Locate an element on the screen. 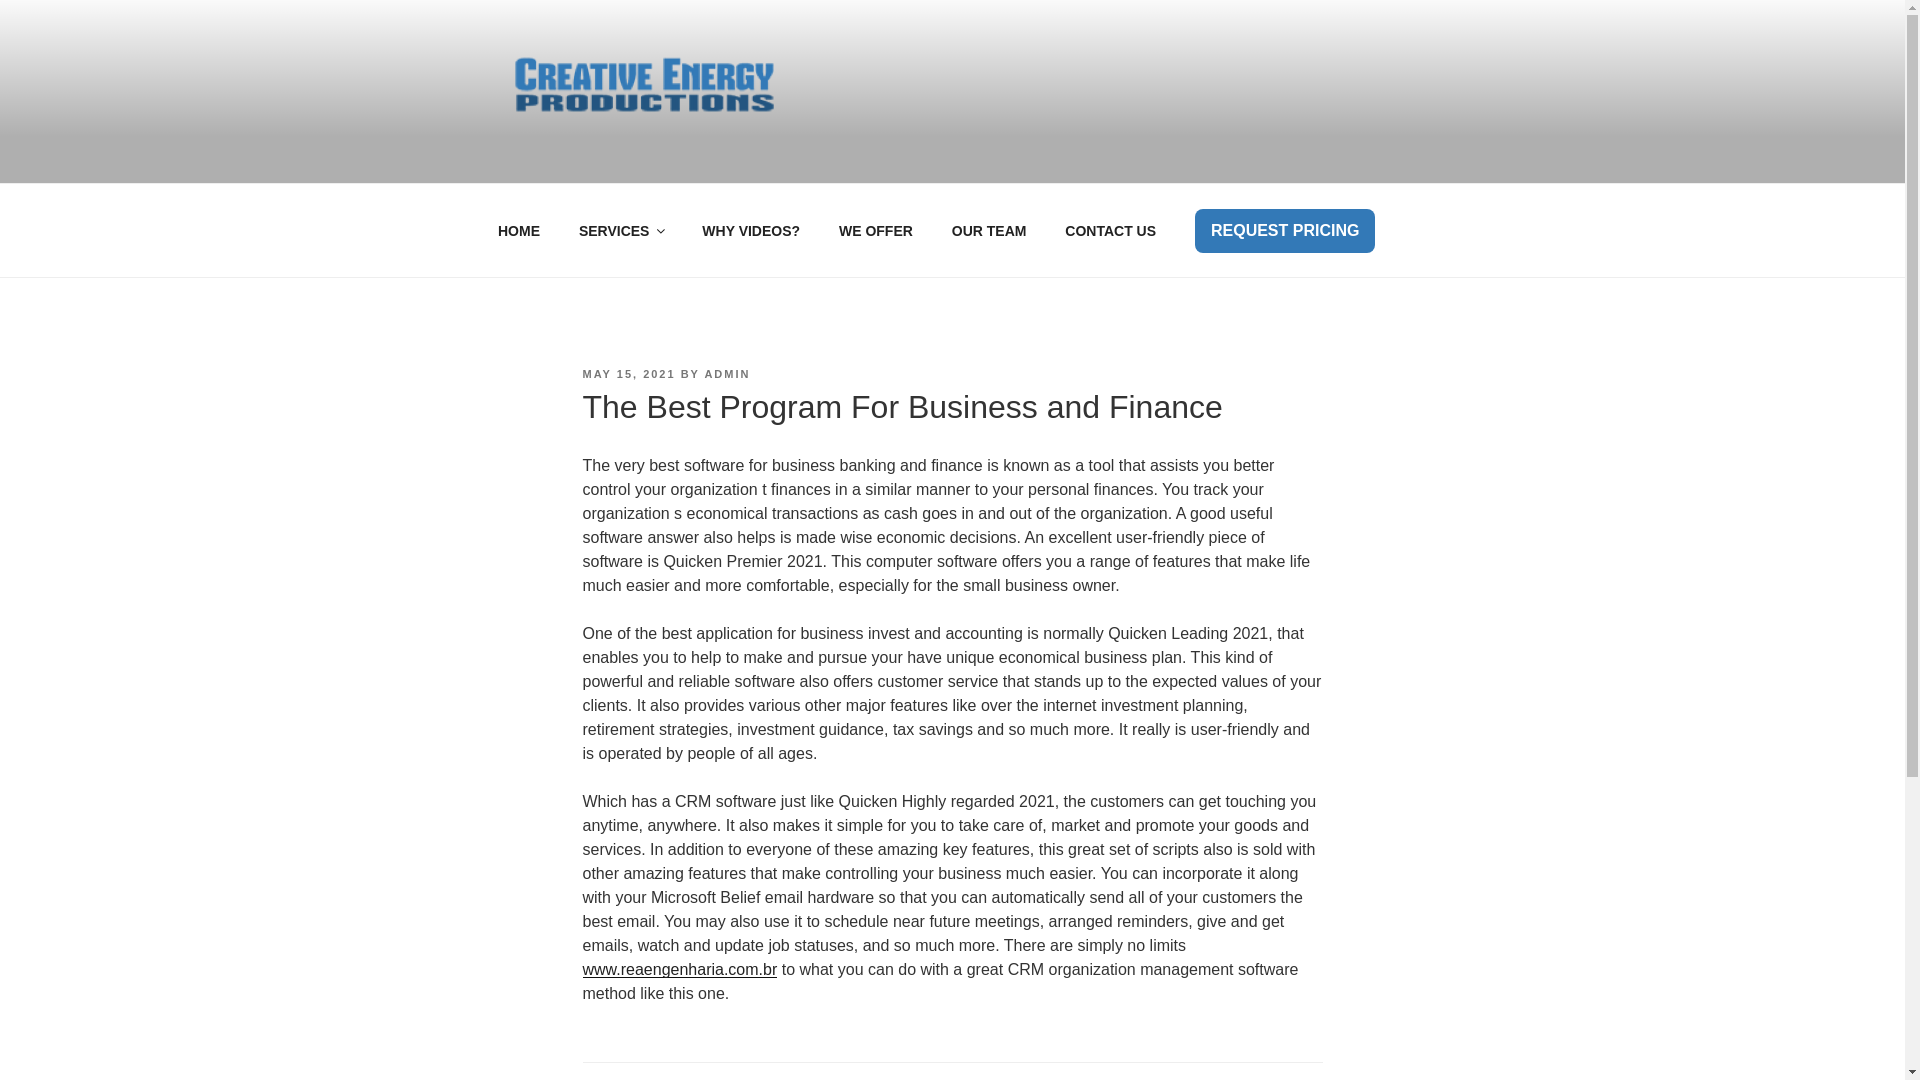 The width and height of the screenshot is (1920, 1080). CONTACT US is located at coordinates (1110, 230).